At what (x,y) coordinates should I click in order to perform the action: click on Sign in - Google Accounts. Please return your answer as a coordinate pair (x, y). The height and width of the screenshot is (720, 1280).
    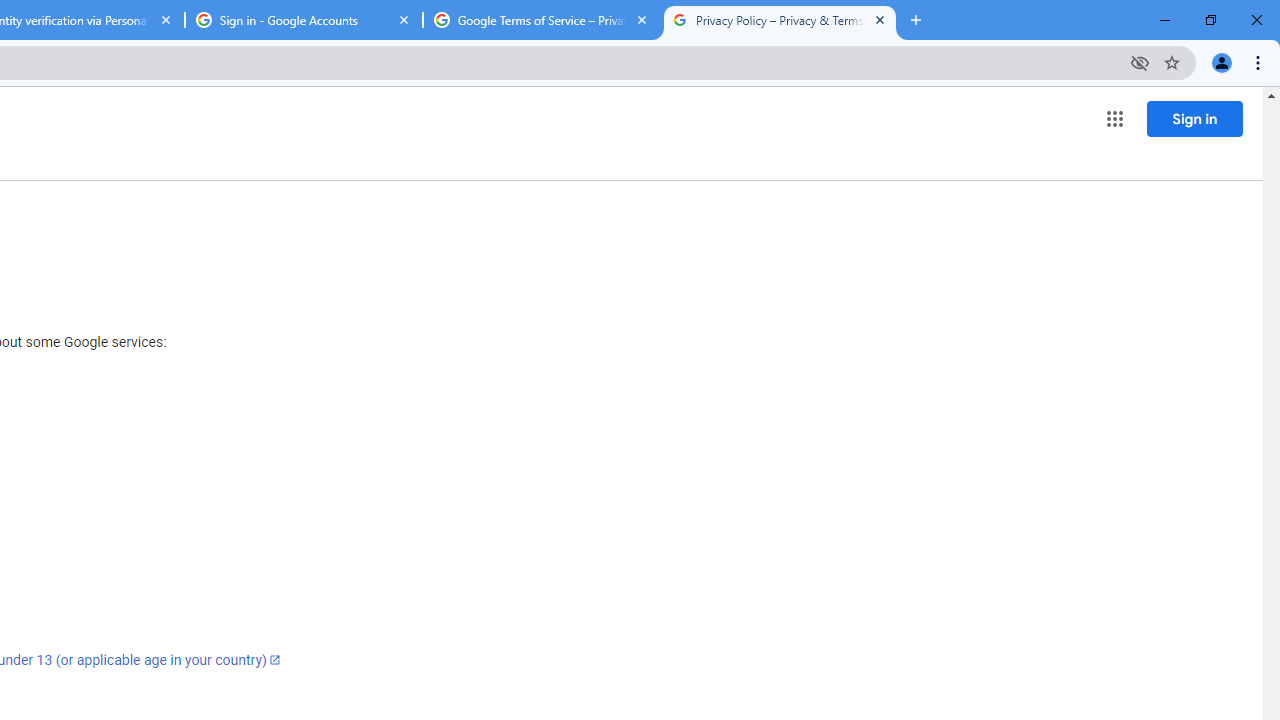
    Looking at the image, I should click on (304, 20).